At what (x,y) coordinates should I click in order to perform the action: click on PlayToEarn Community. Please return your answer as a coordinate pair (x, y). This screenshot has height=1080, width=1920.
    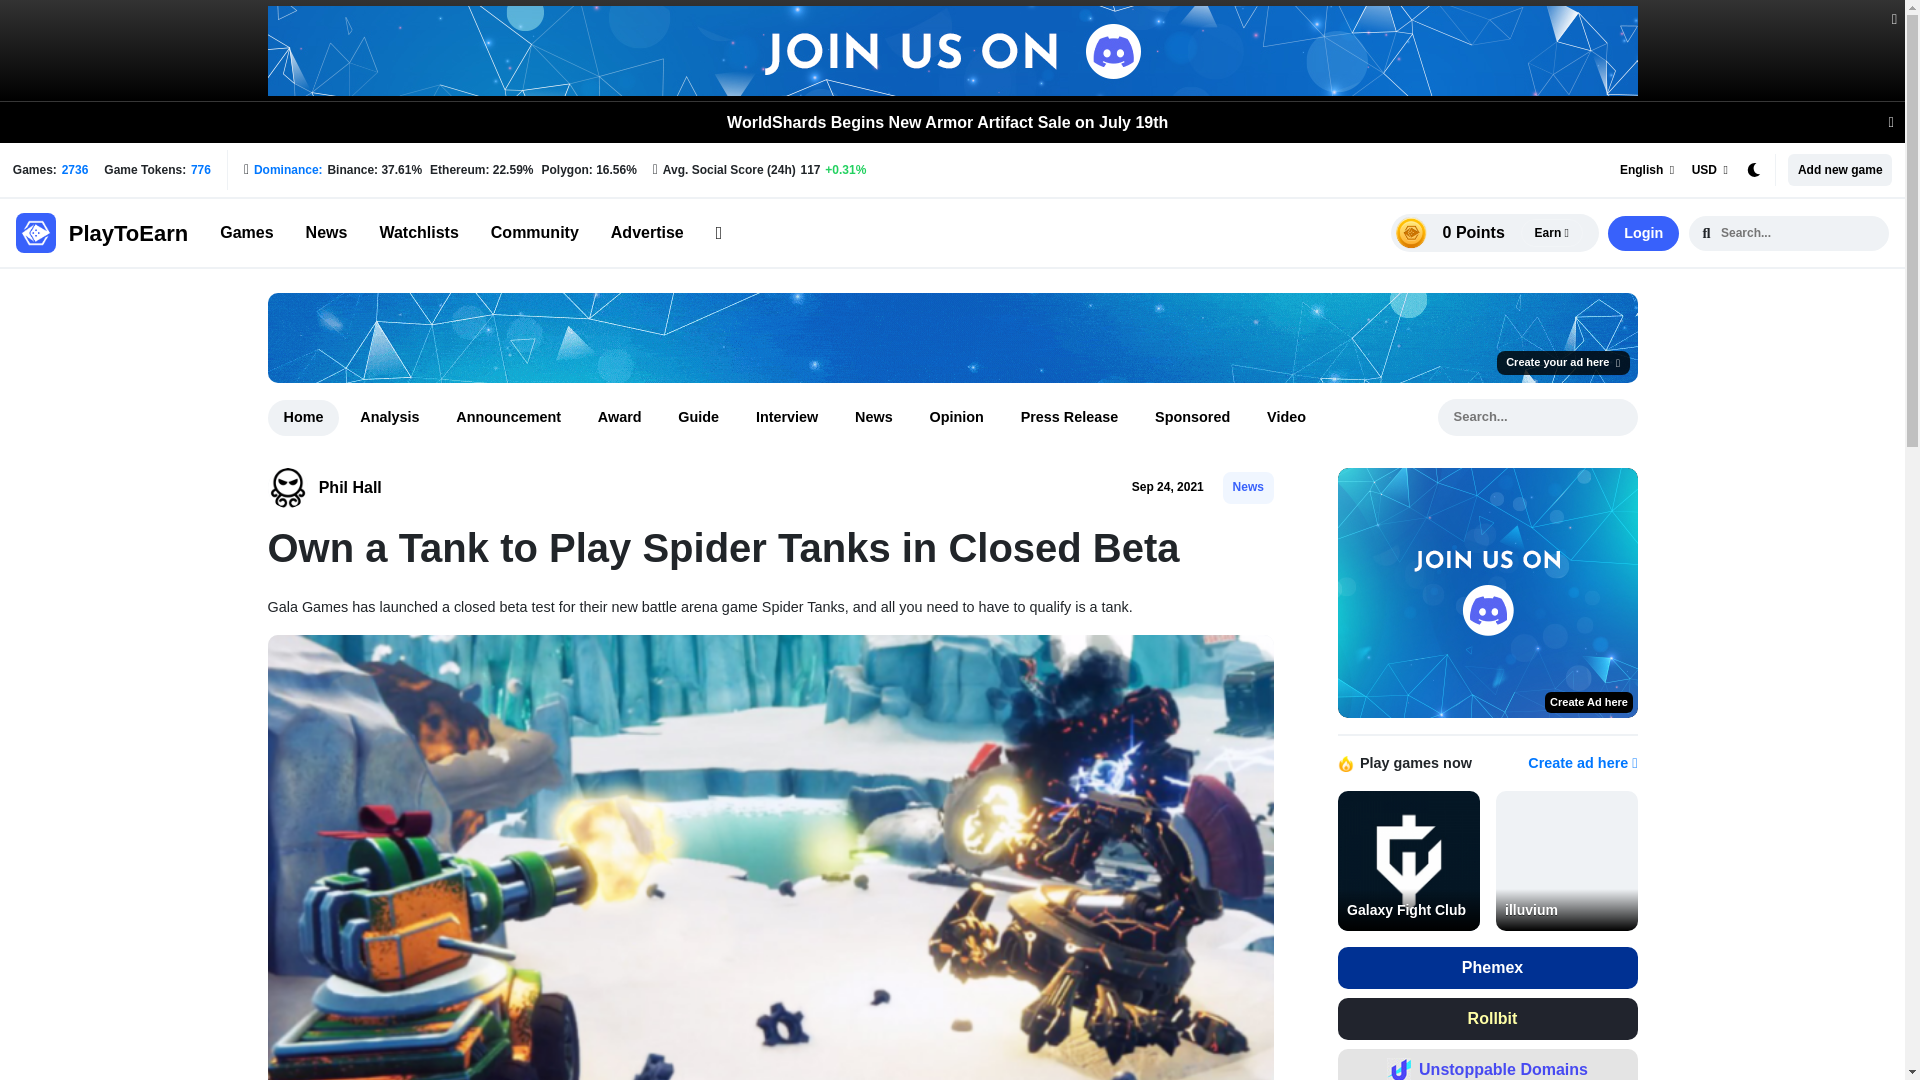
    Looking at the image, I should click on (535, 233).